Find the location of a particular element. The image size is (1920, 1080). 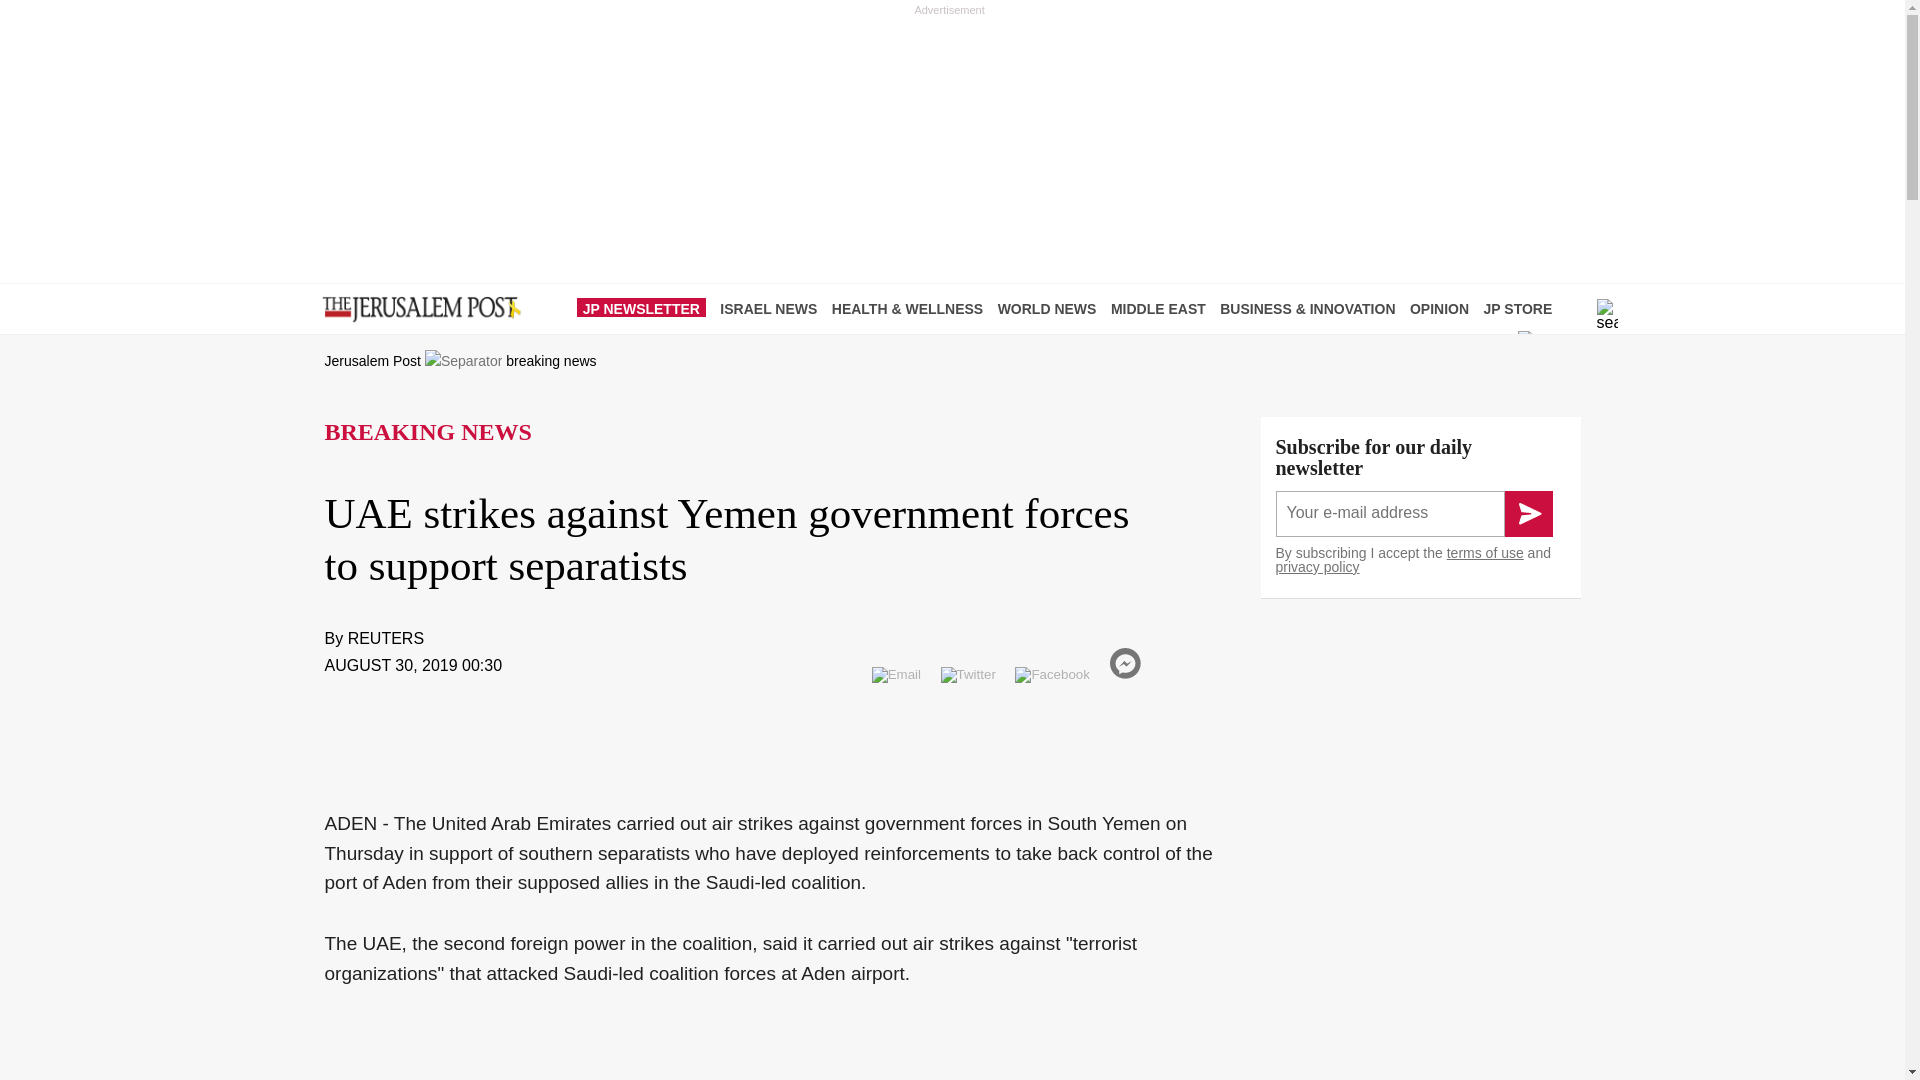

WORLD NEWS is located at coordinates (1052, 308).